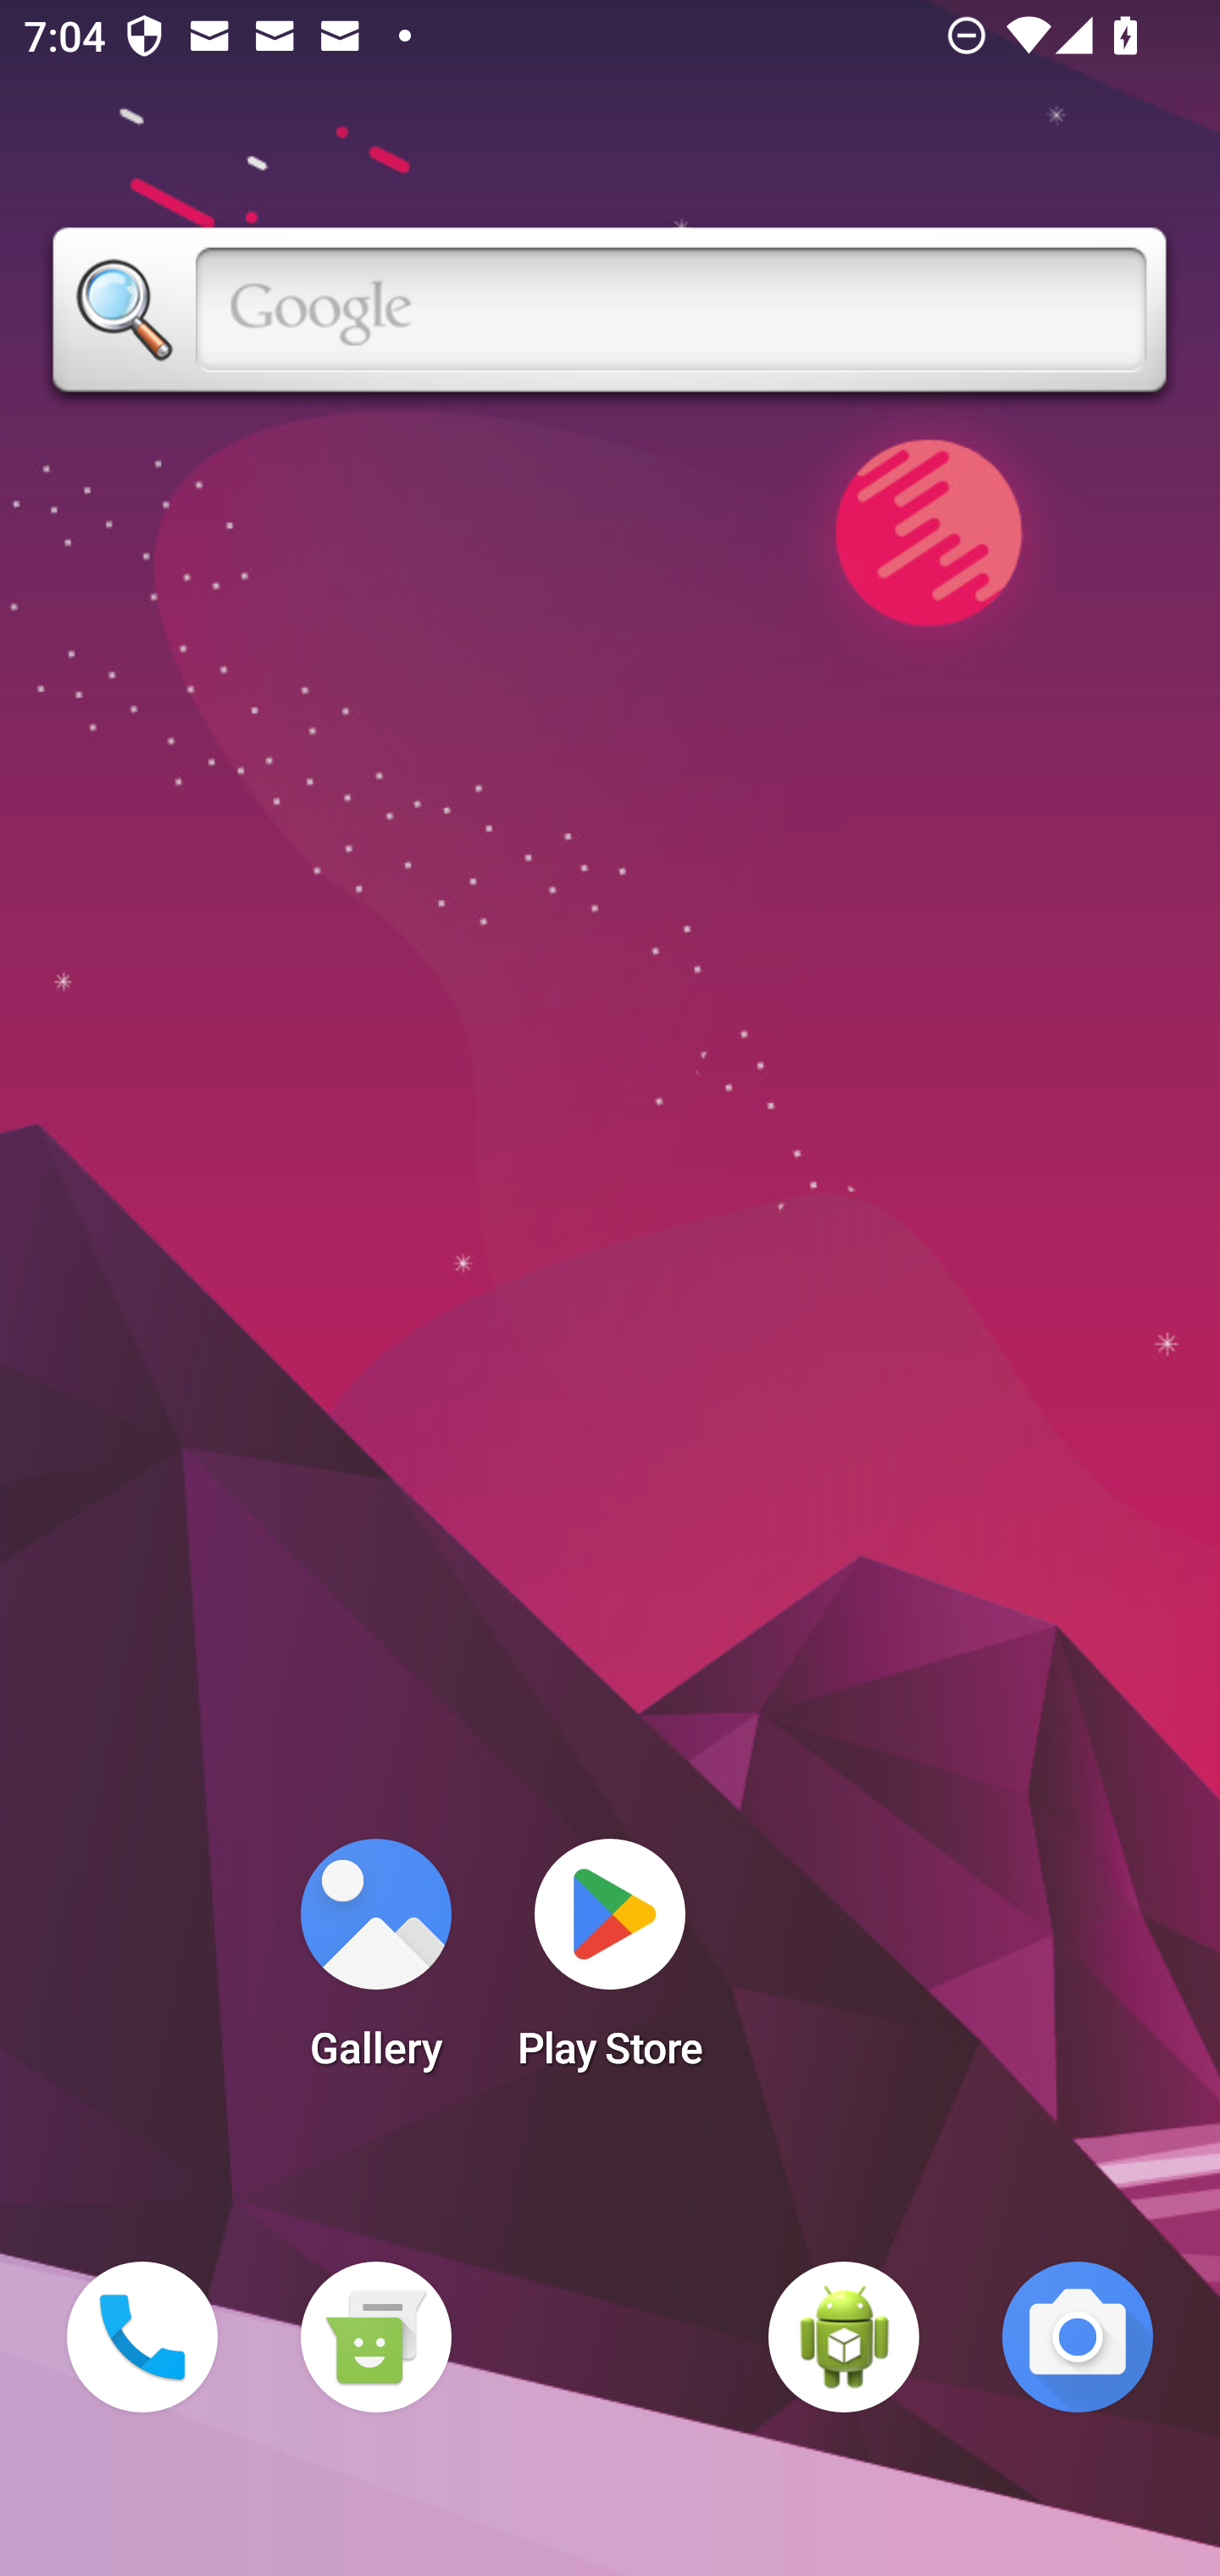  Describe the element at coordinates (375, 2337) in the screenshot. I see `Messaging` at that location.